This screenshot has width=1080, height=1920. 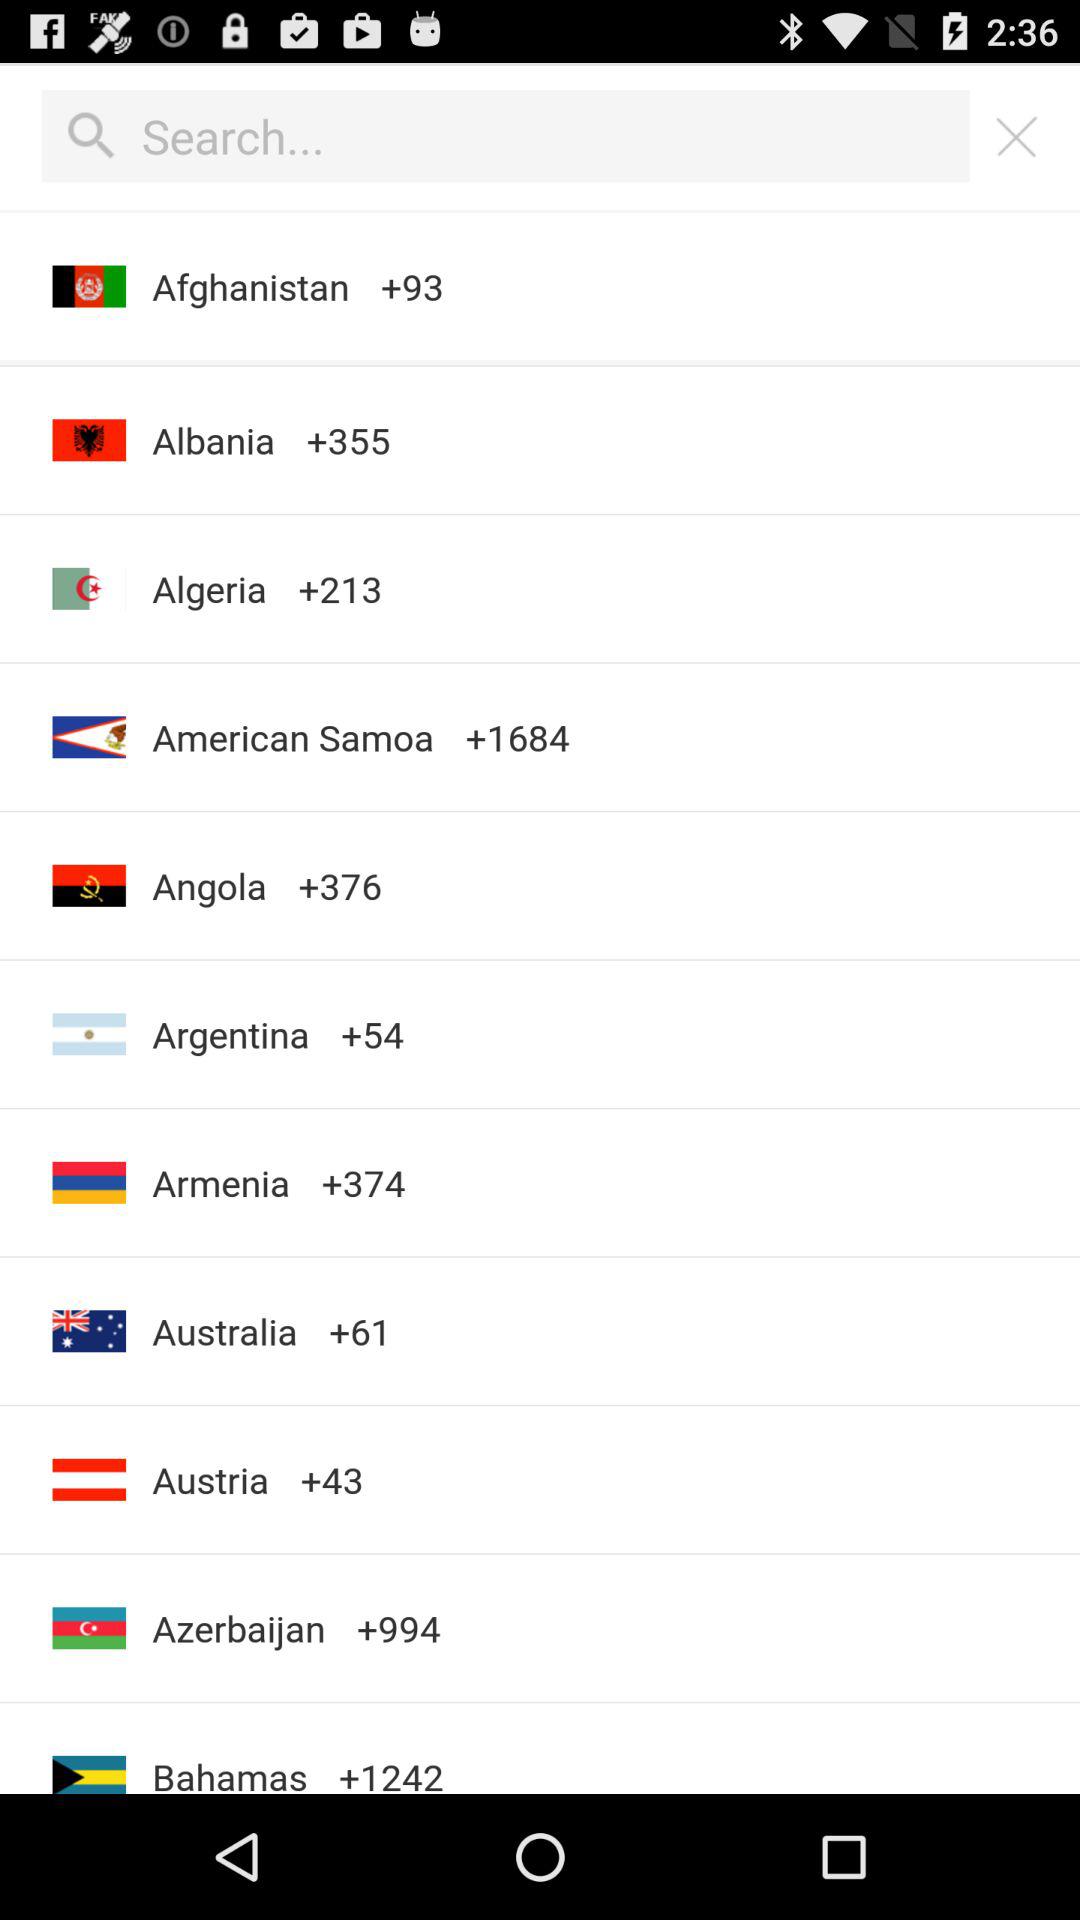 What do you see at coordinates (391, 1748) in the screenshot?
I see `tap the app to the right of the azerbaijan icon` at bounding box center [391, 1748].